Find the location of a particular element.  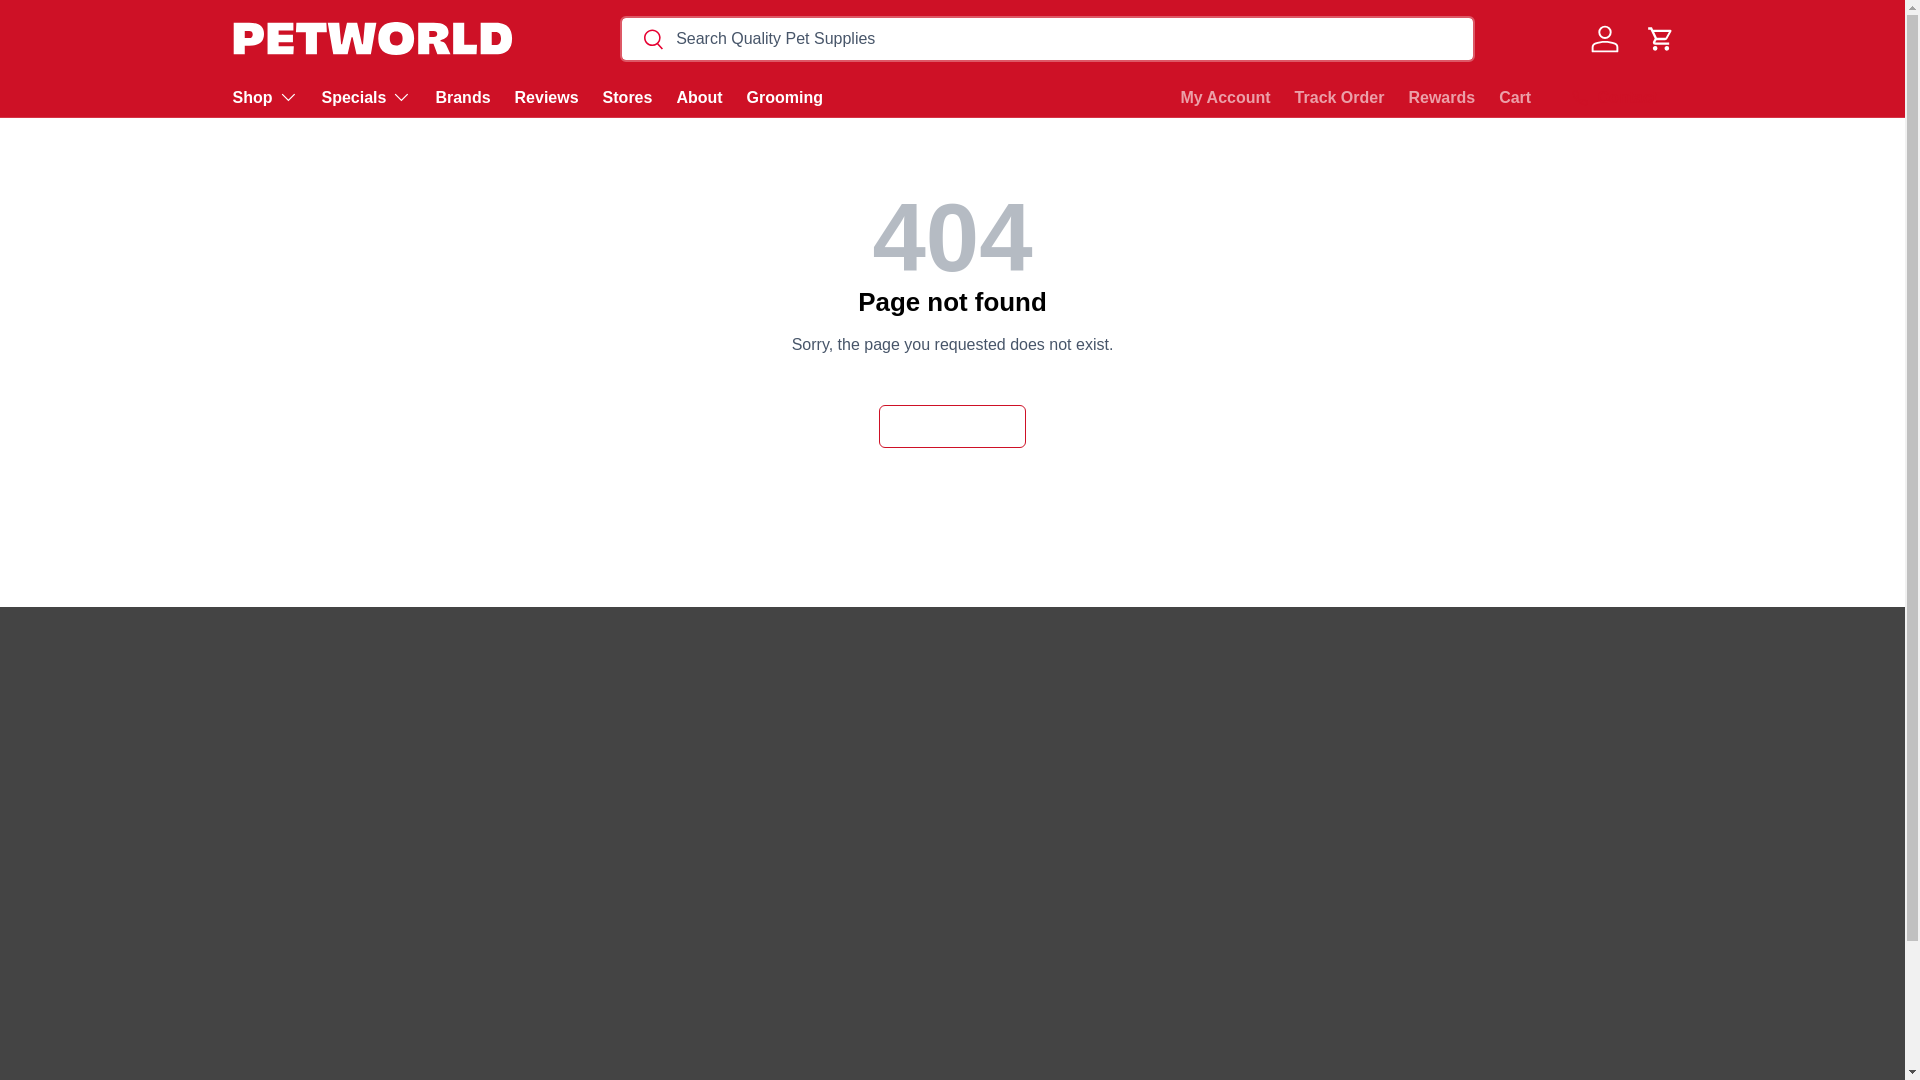

Shop is located at coordinates (264, 96).